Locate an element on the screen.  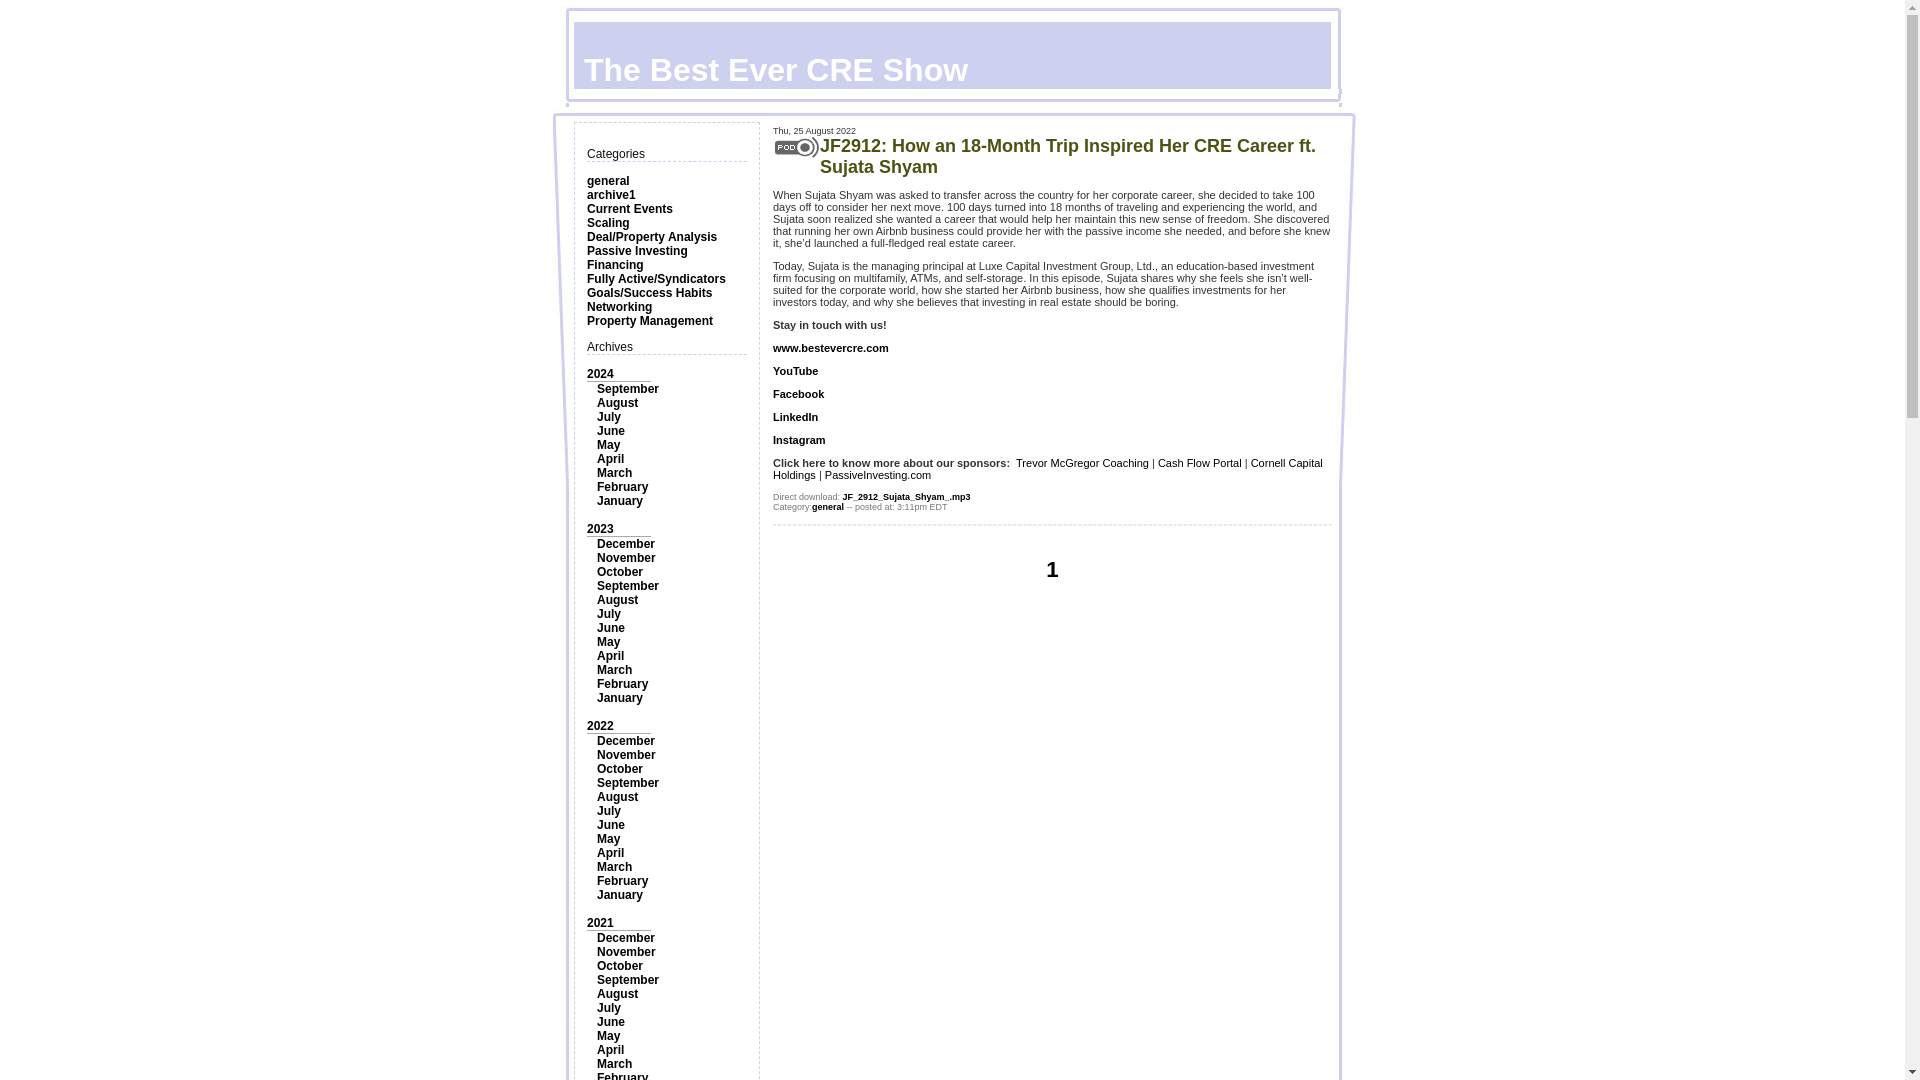
November is located at coordinates (626, 557).